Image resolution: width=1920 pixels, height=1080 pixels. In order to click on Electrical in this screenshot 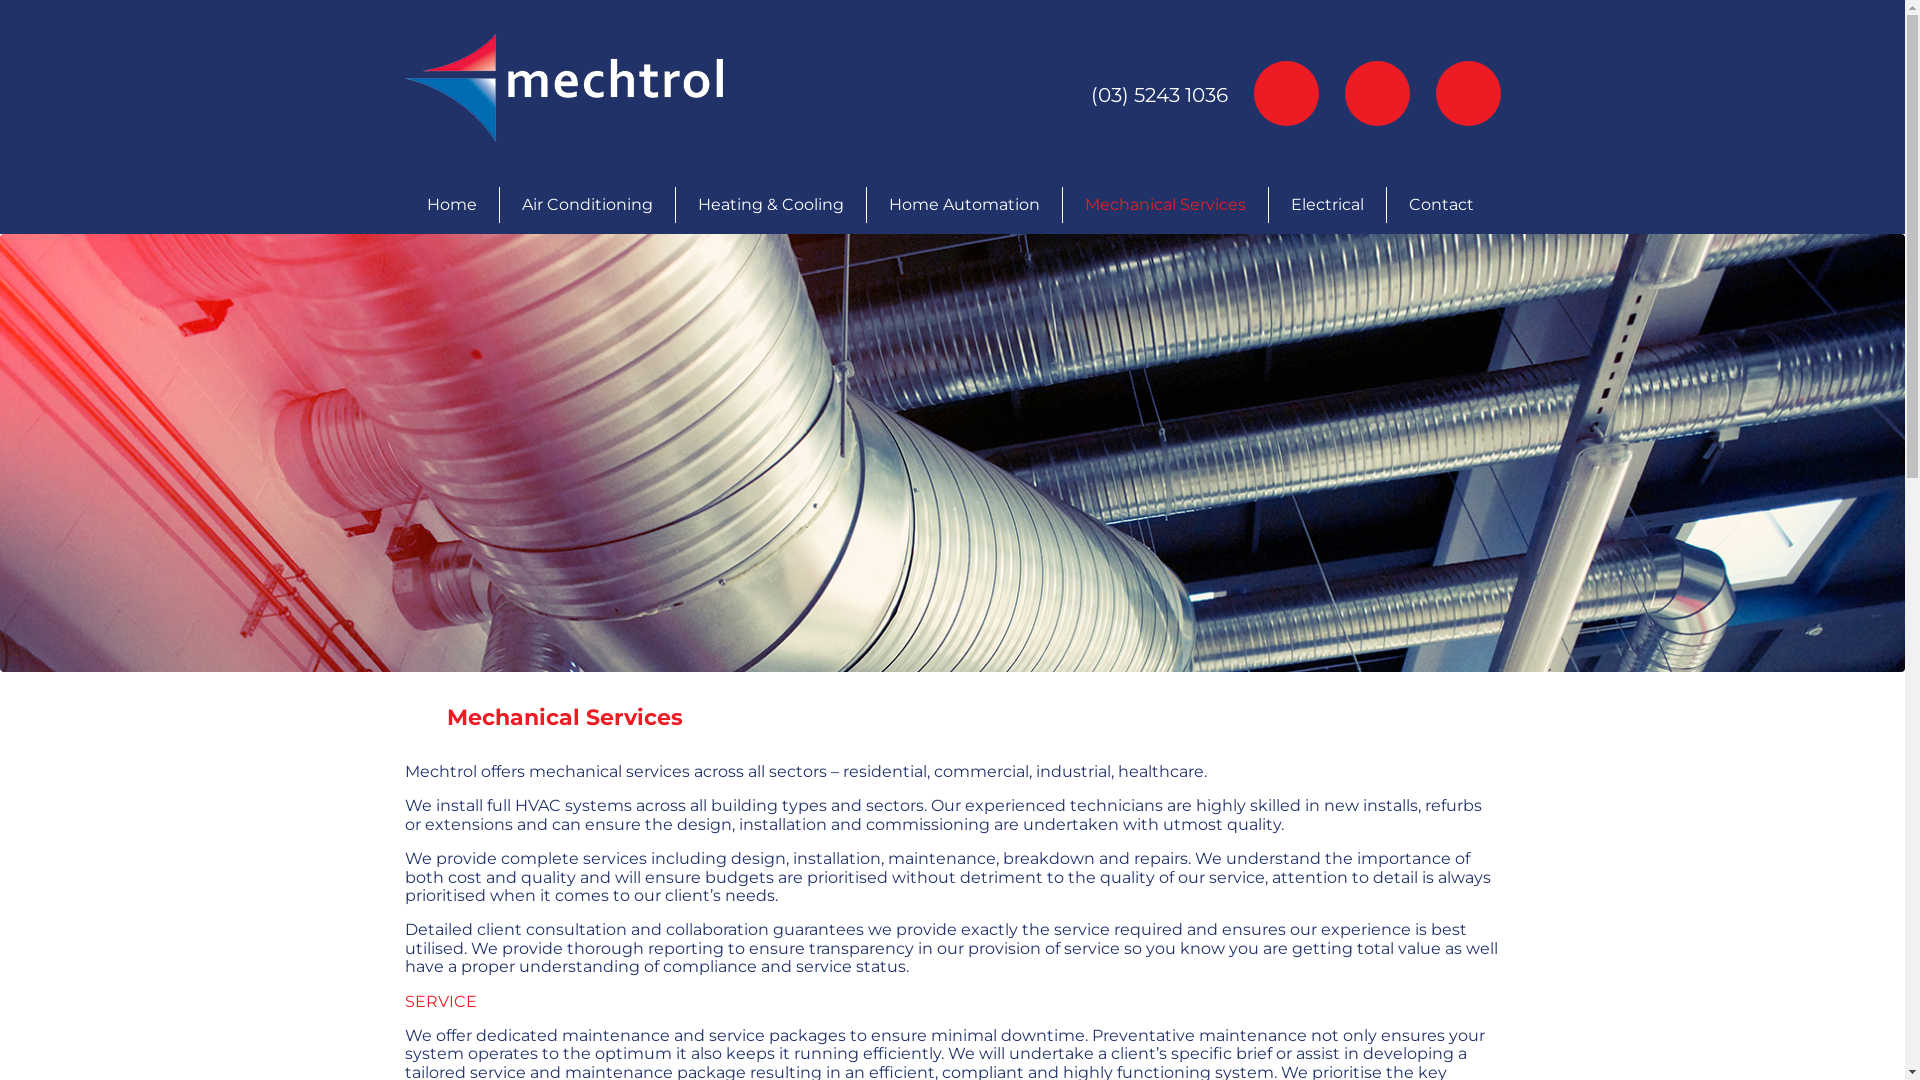, I will do `click(1327, 204)`.